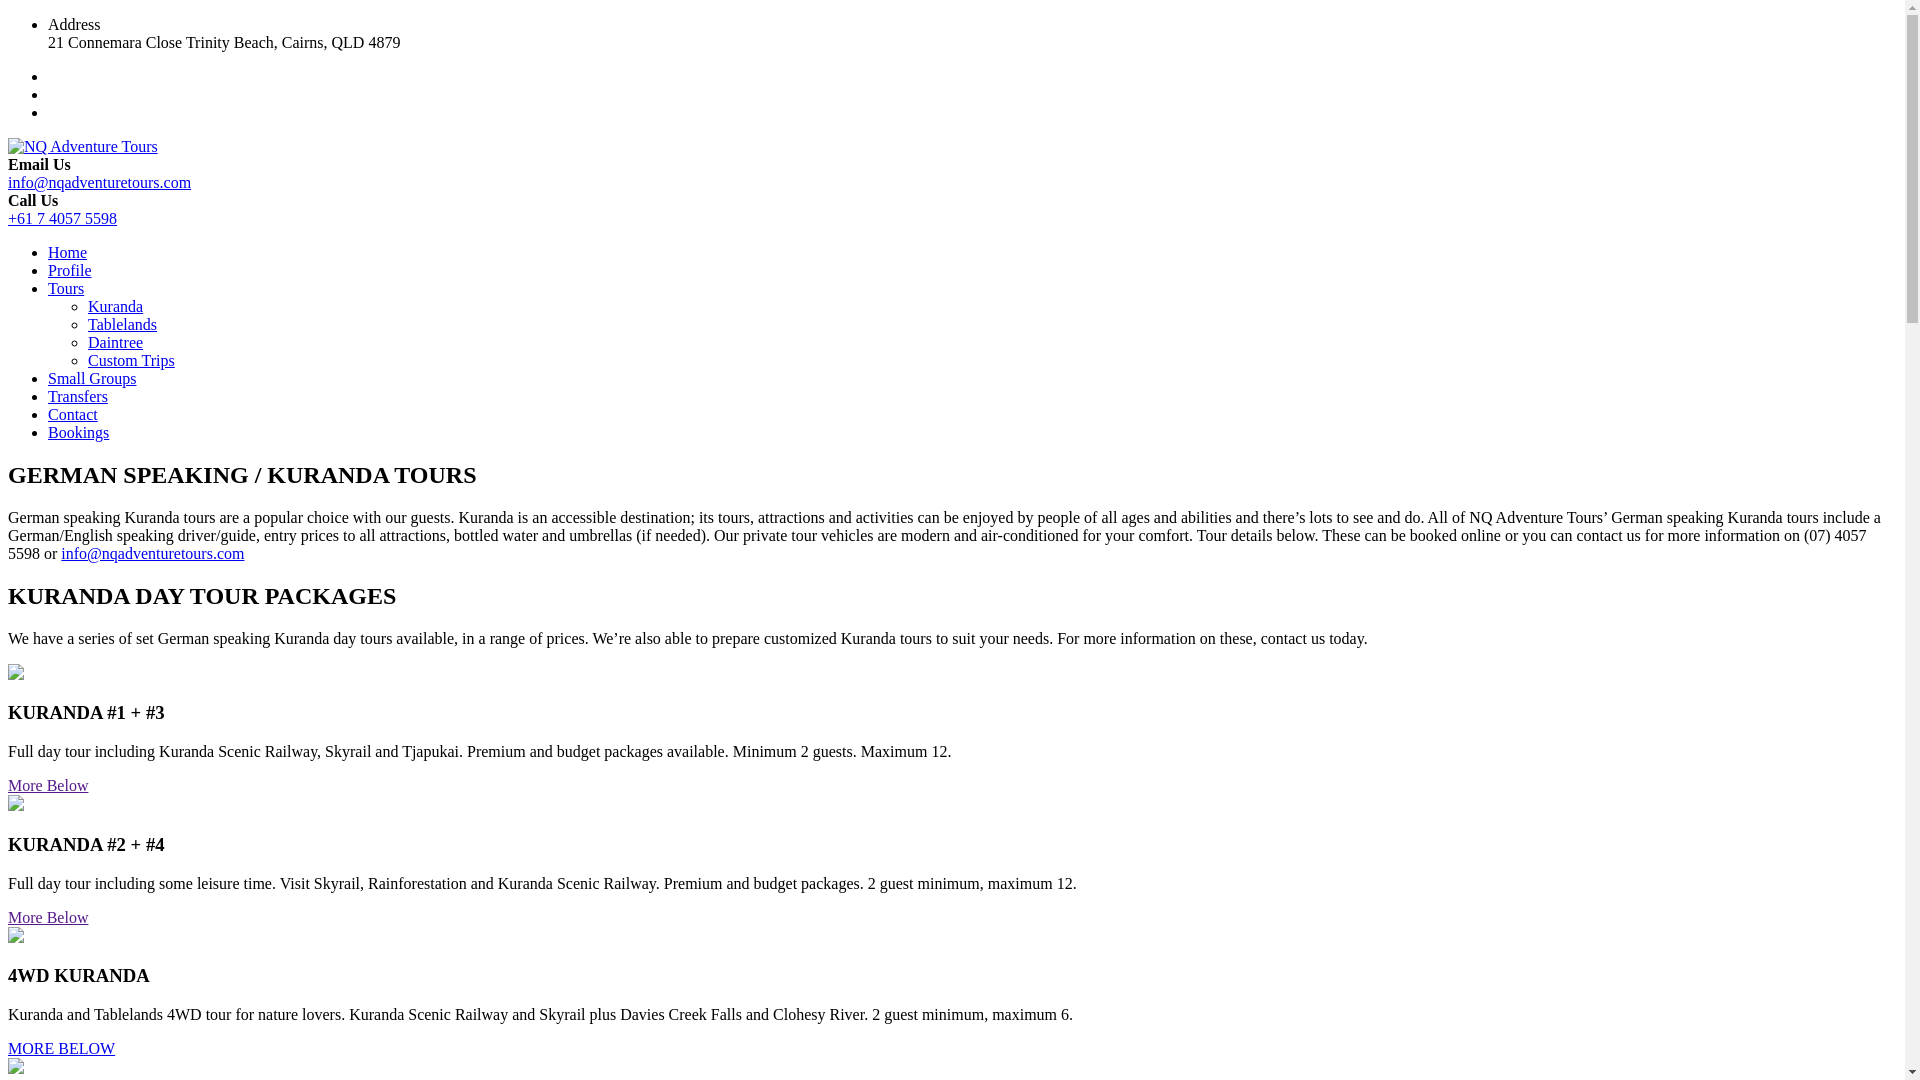  What do you see at coordinates (122, 324) in the screenshot?
I see `Tablelands` at bounding box center [122, 324].